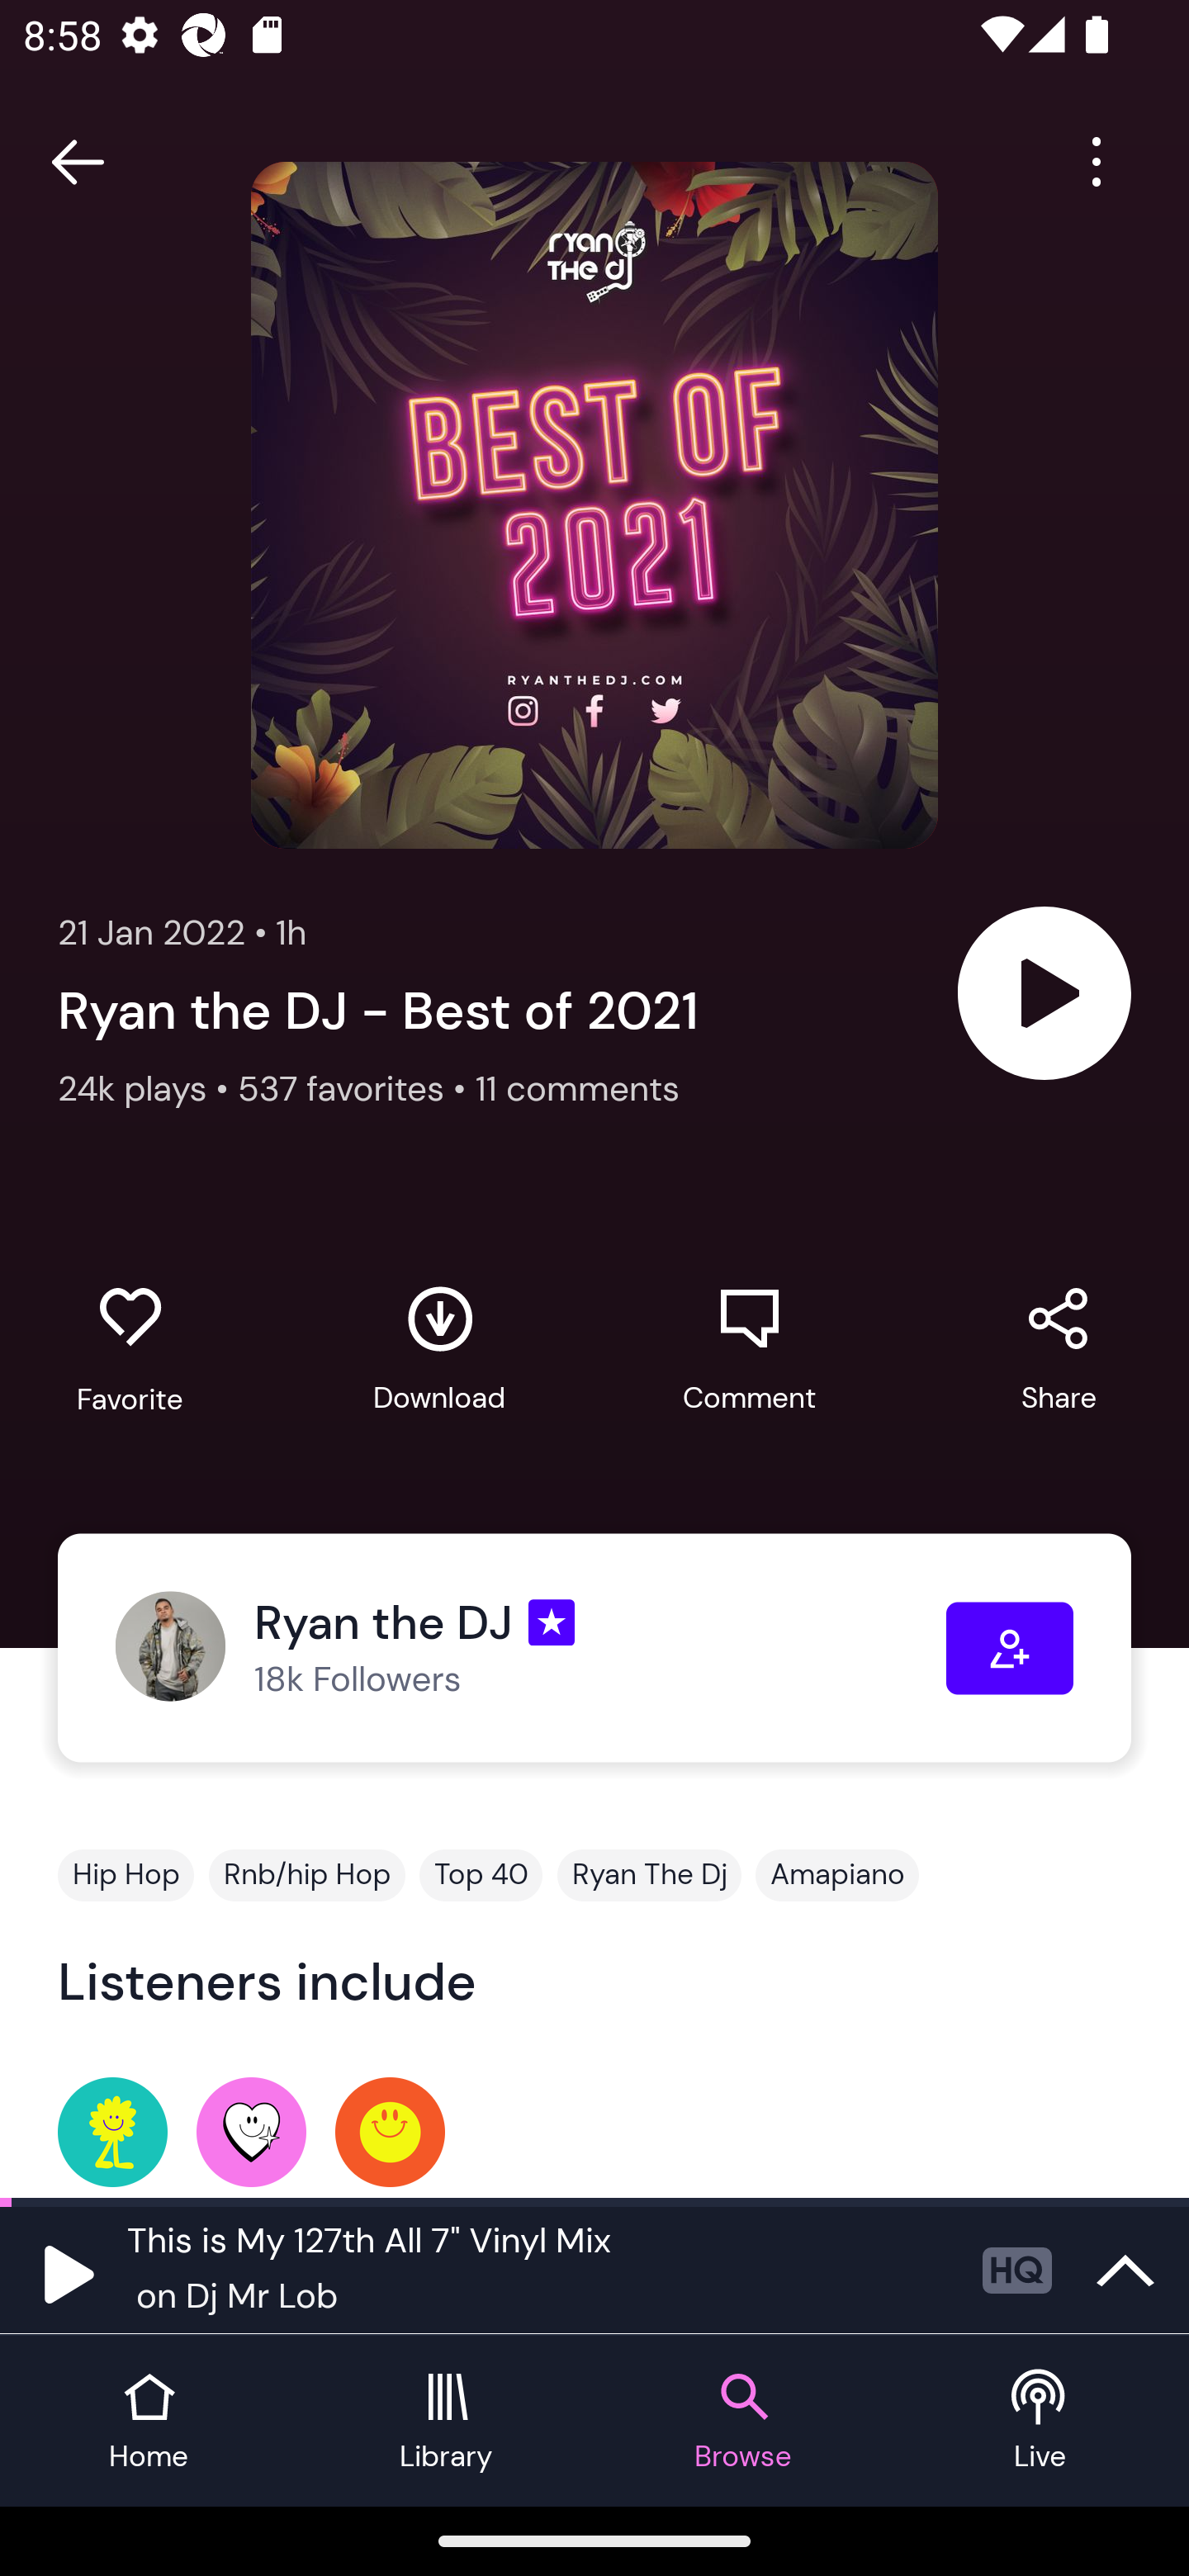 Image resolution: width=1189 pixels, height=2576 pixels. What do you see at coordinates (130, 1351) in the screenshot?
I see `Favorite` at bounding box center [130, 1351].